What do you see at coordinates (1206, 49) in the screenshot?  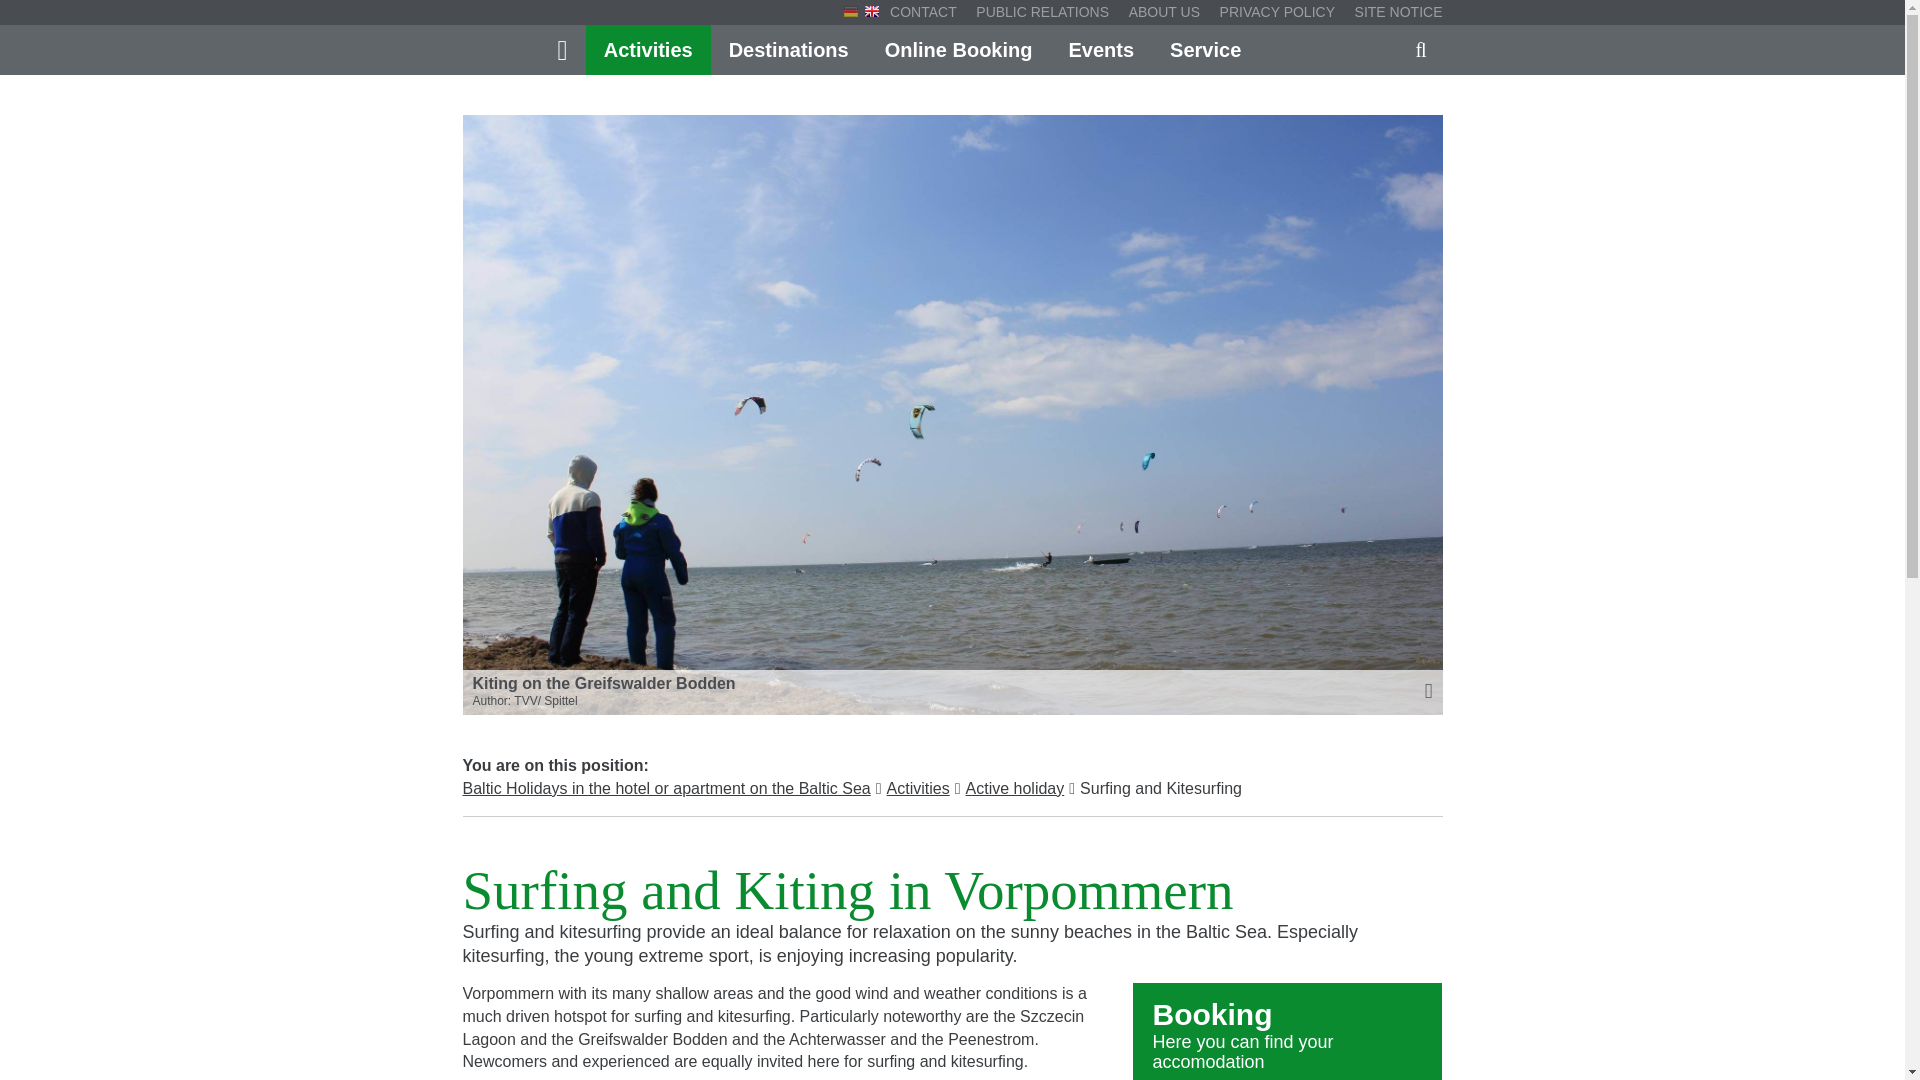 I see `Service` at bounding box center [1206, 49].